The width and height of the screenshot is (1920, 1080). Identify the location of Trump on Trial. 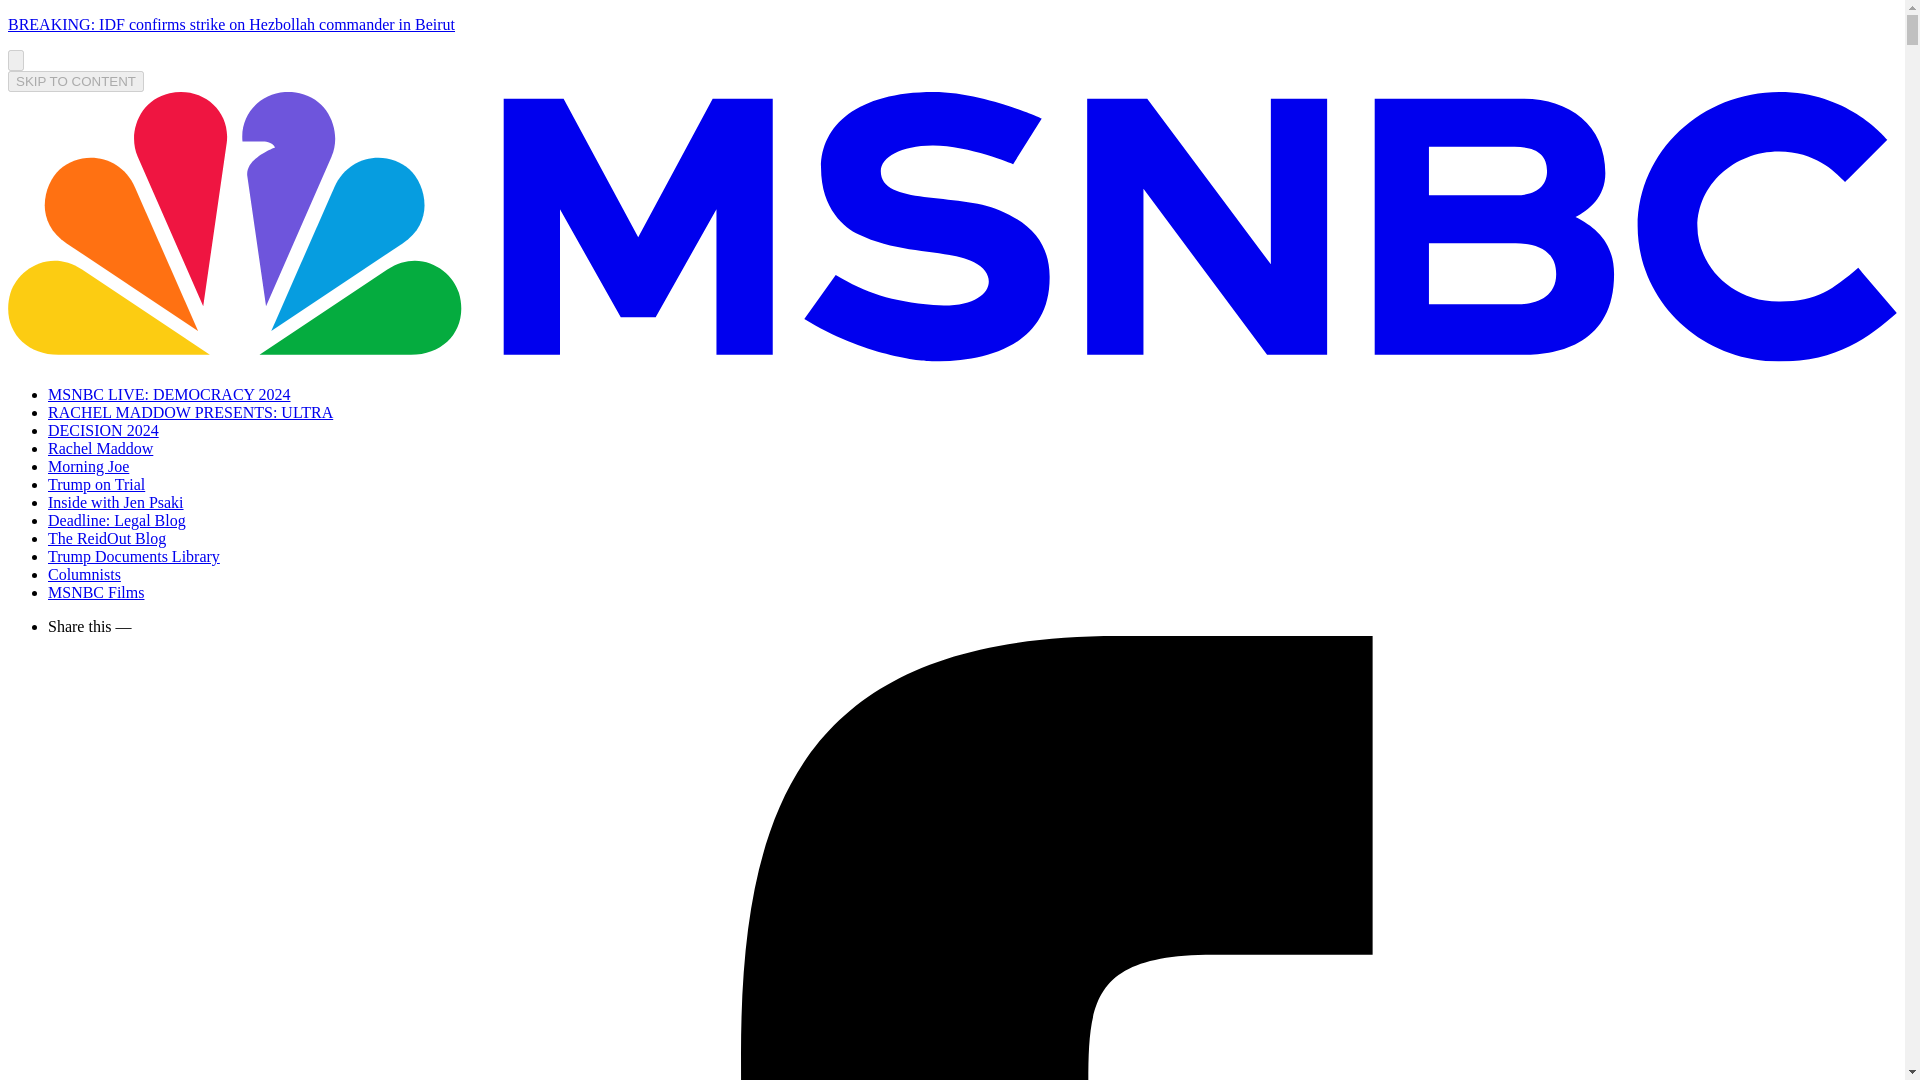
(96, 484).